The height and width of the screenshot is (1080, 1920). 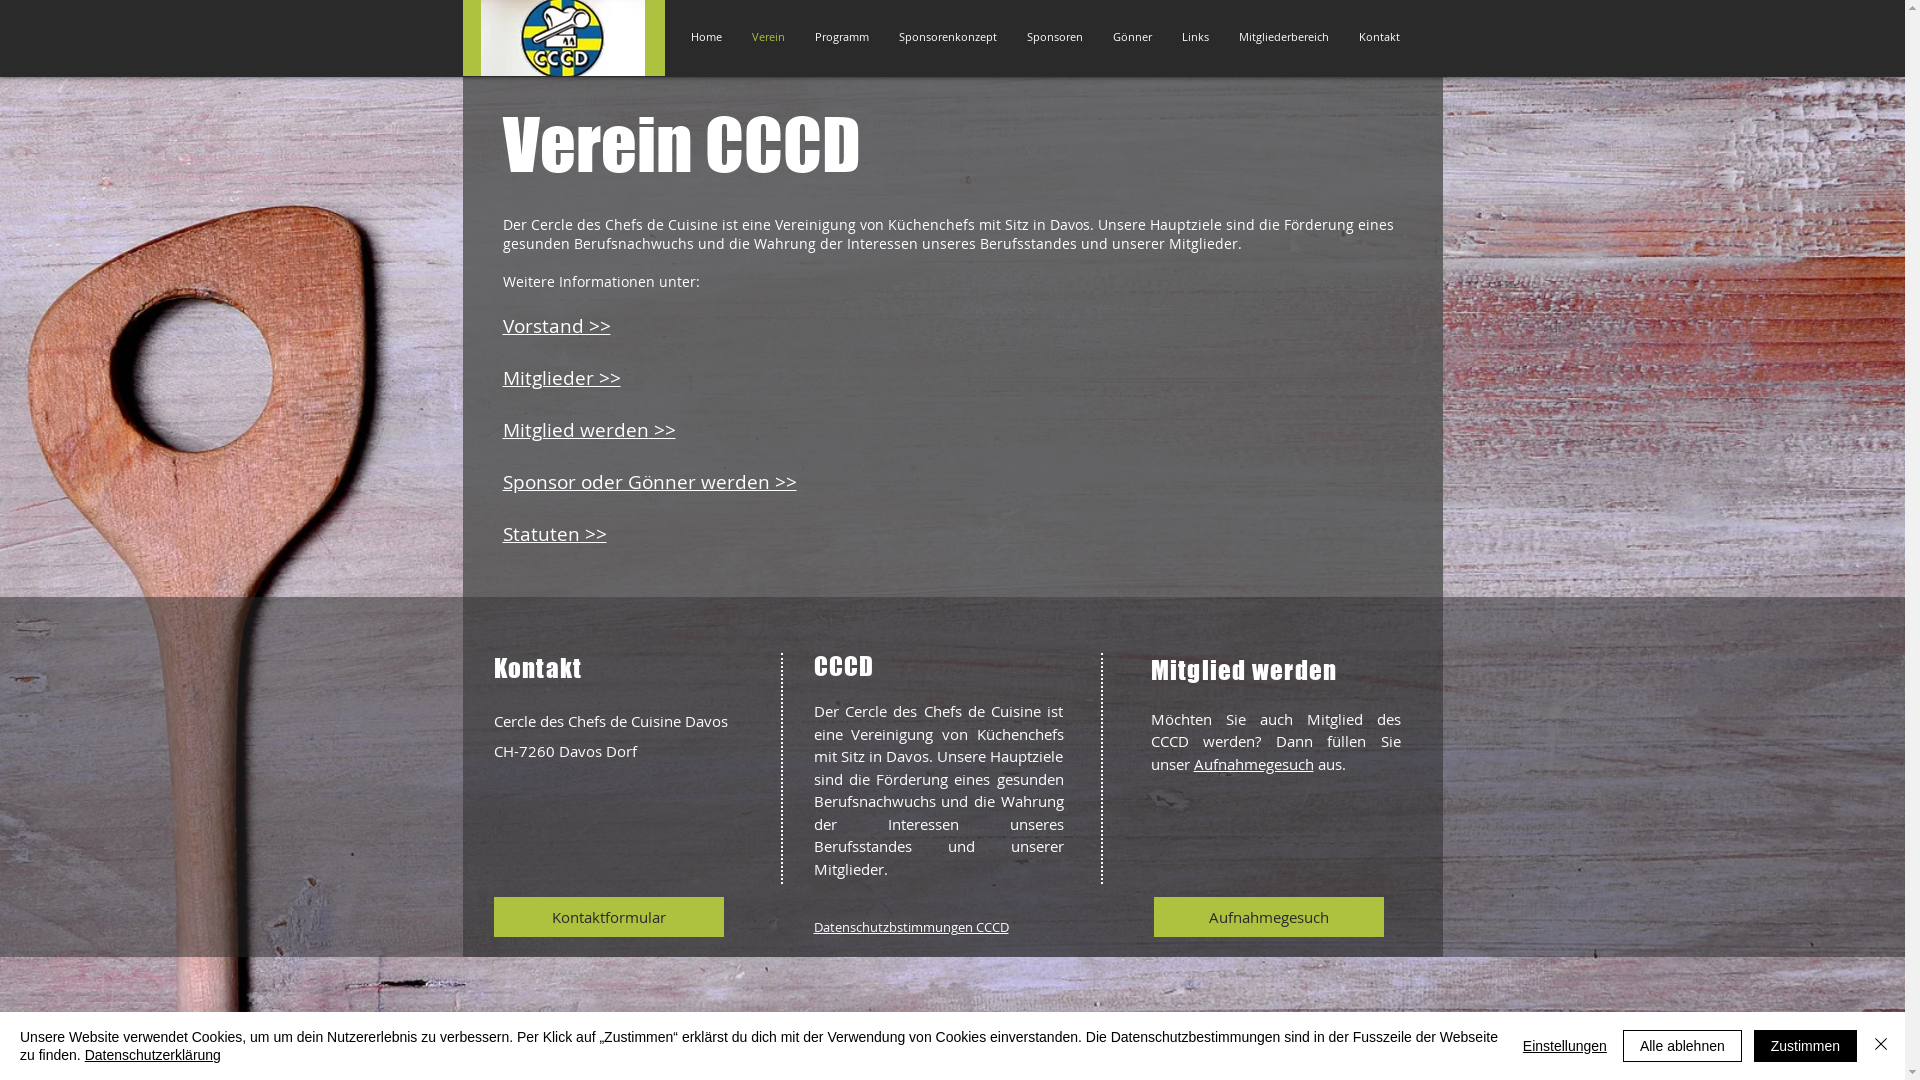 What do you see at coordinates (1055, 37) in the screenshot?
I see `Sponsoren` at bounding box center [1055, 37].